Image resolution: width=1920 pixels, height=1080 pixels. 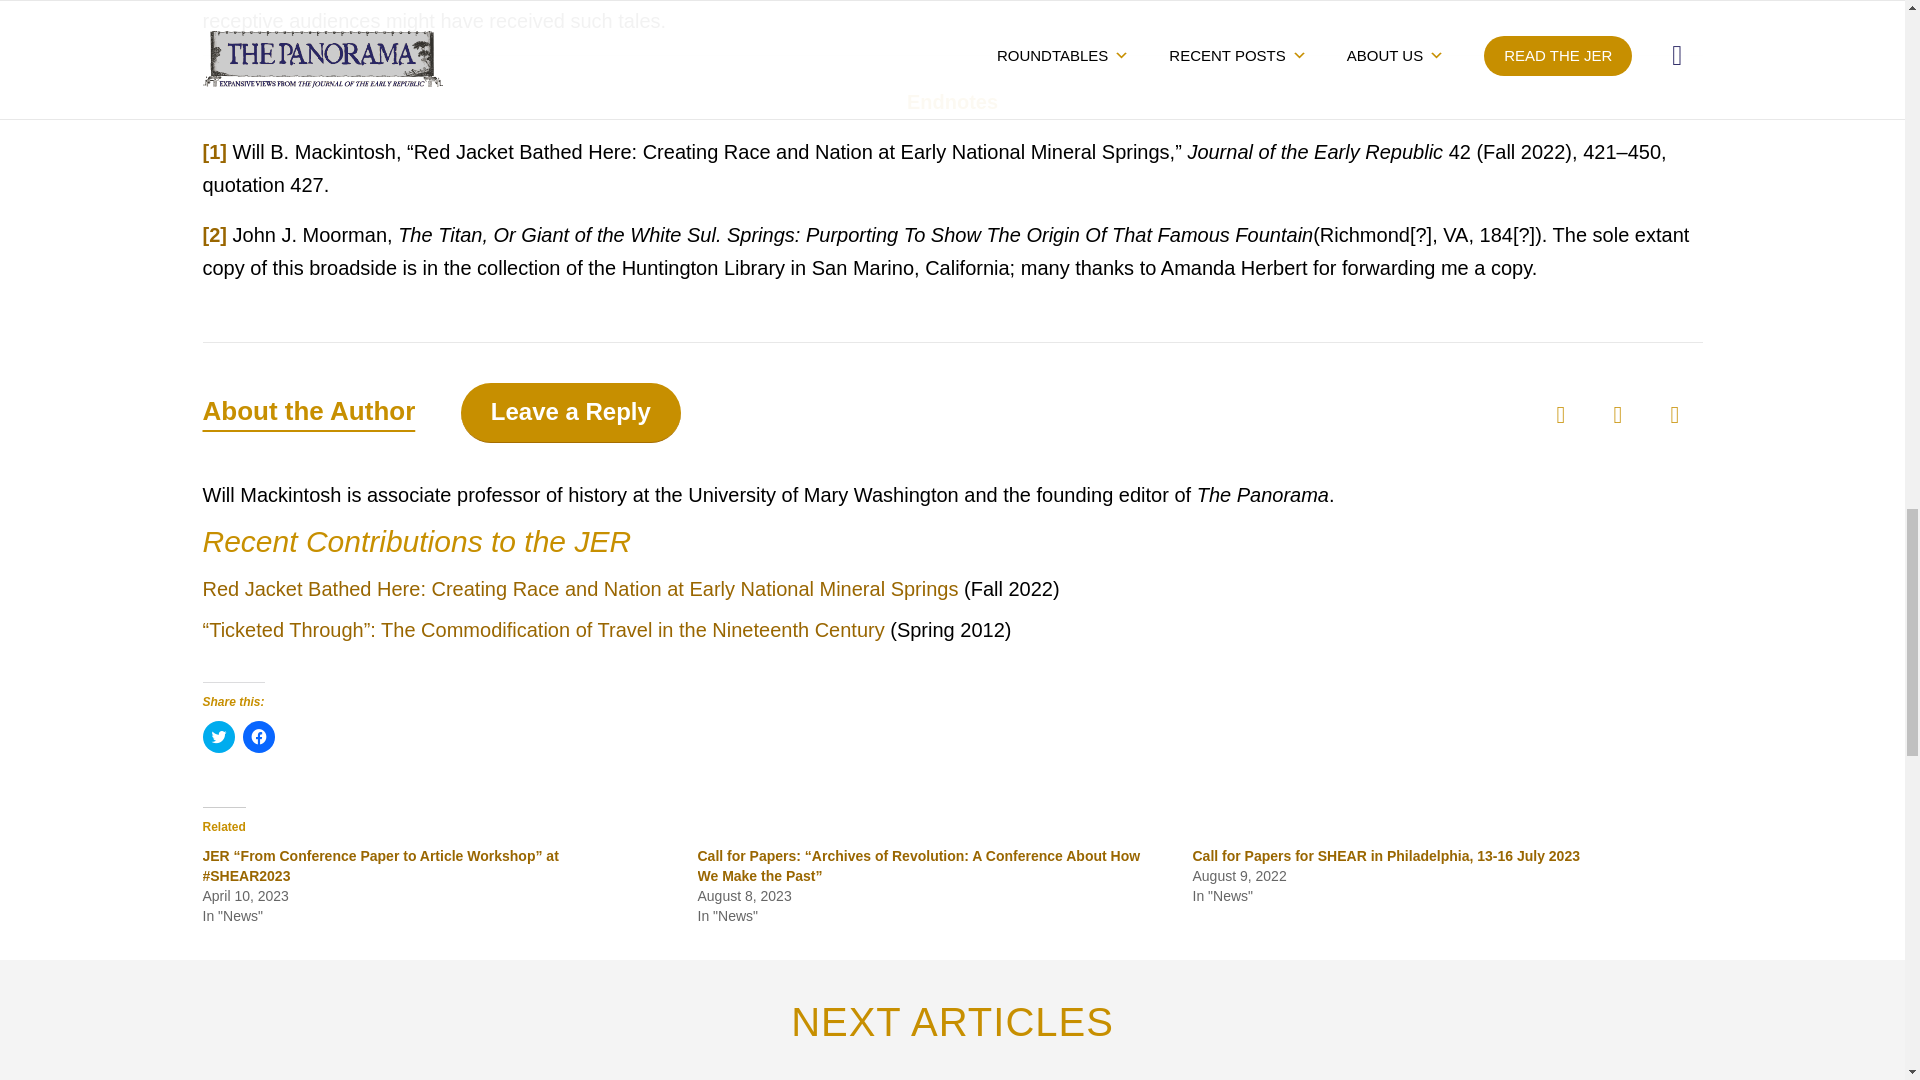 What do you see at coordinates (1385, 856) in the screenshot?
I see `Call for Papers for SHEAR in Philadelphia, 13-16 July 2023` at bounding box center [1385, 856].